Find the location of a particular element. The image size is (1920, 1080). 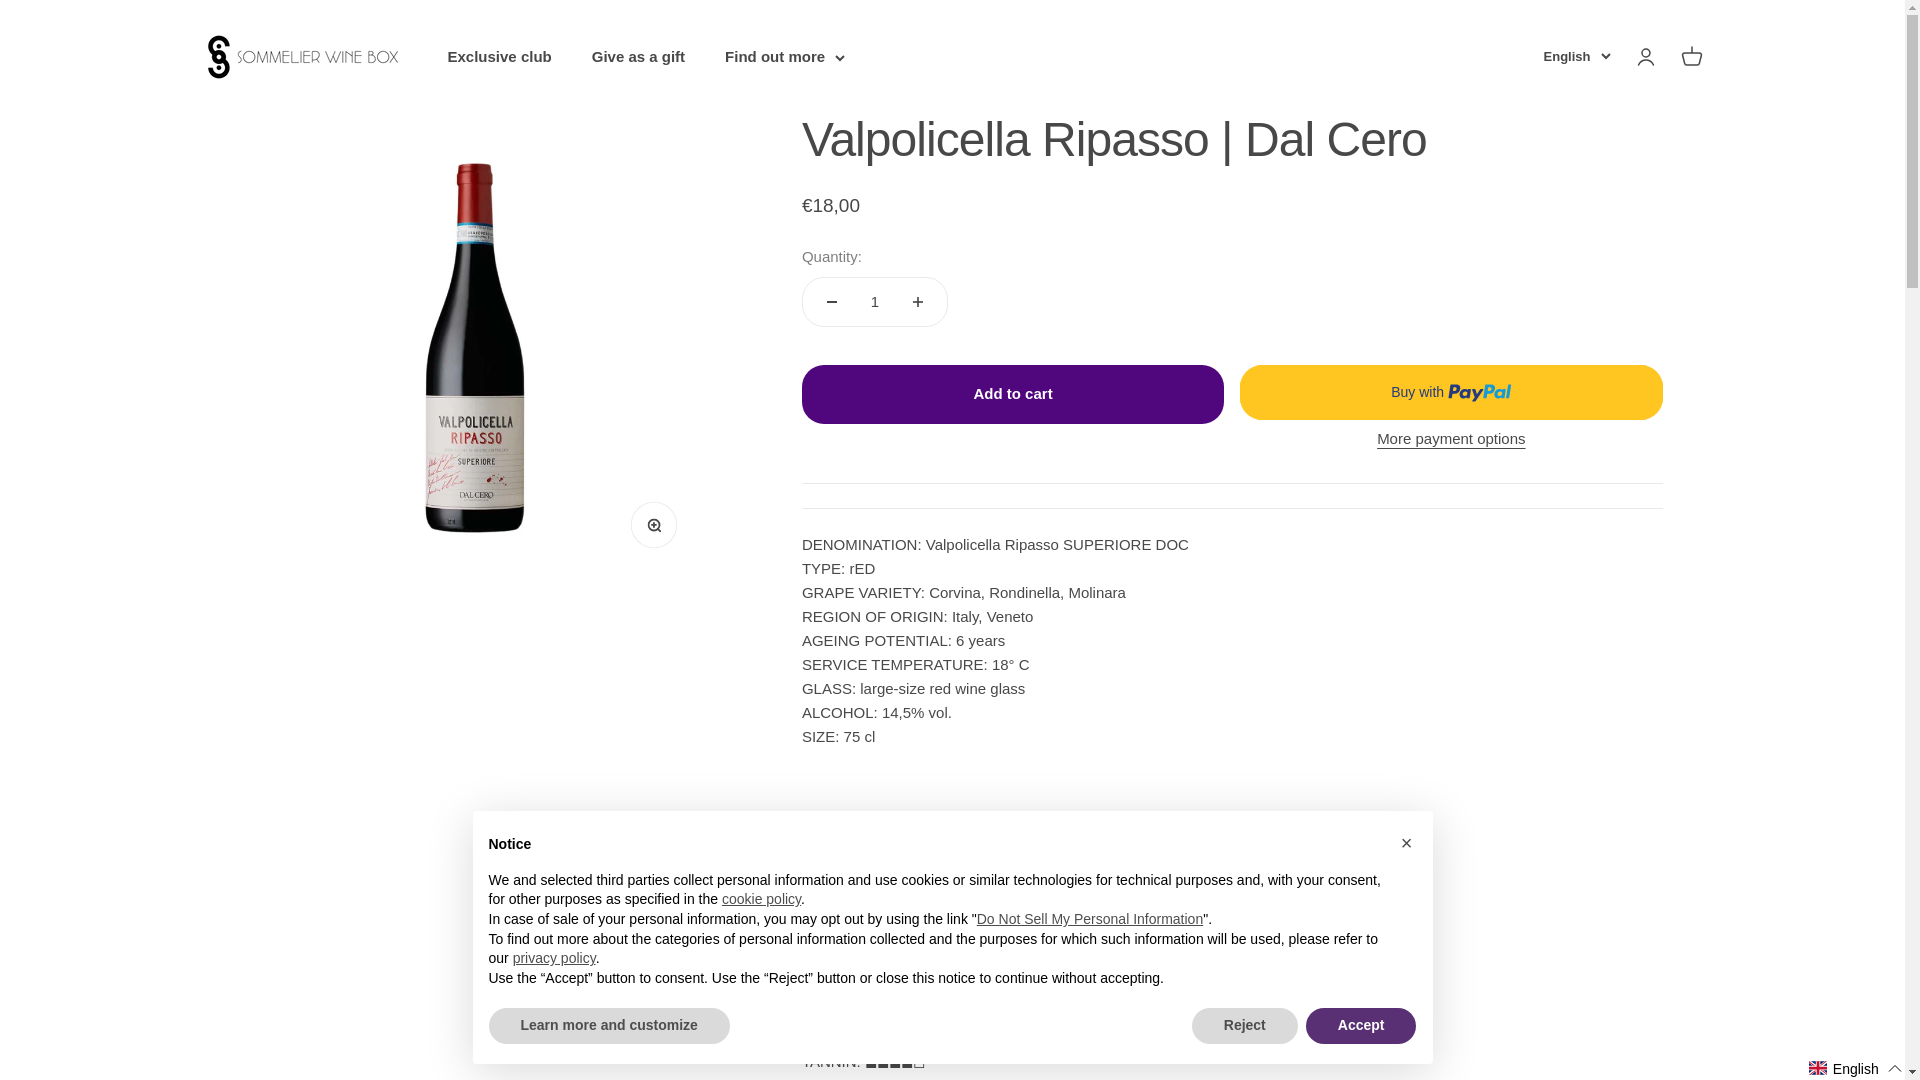

Give as a gift is located at coordinates (1690, 57).